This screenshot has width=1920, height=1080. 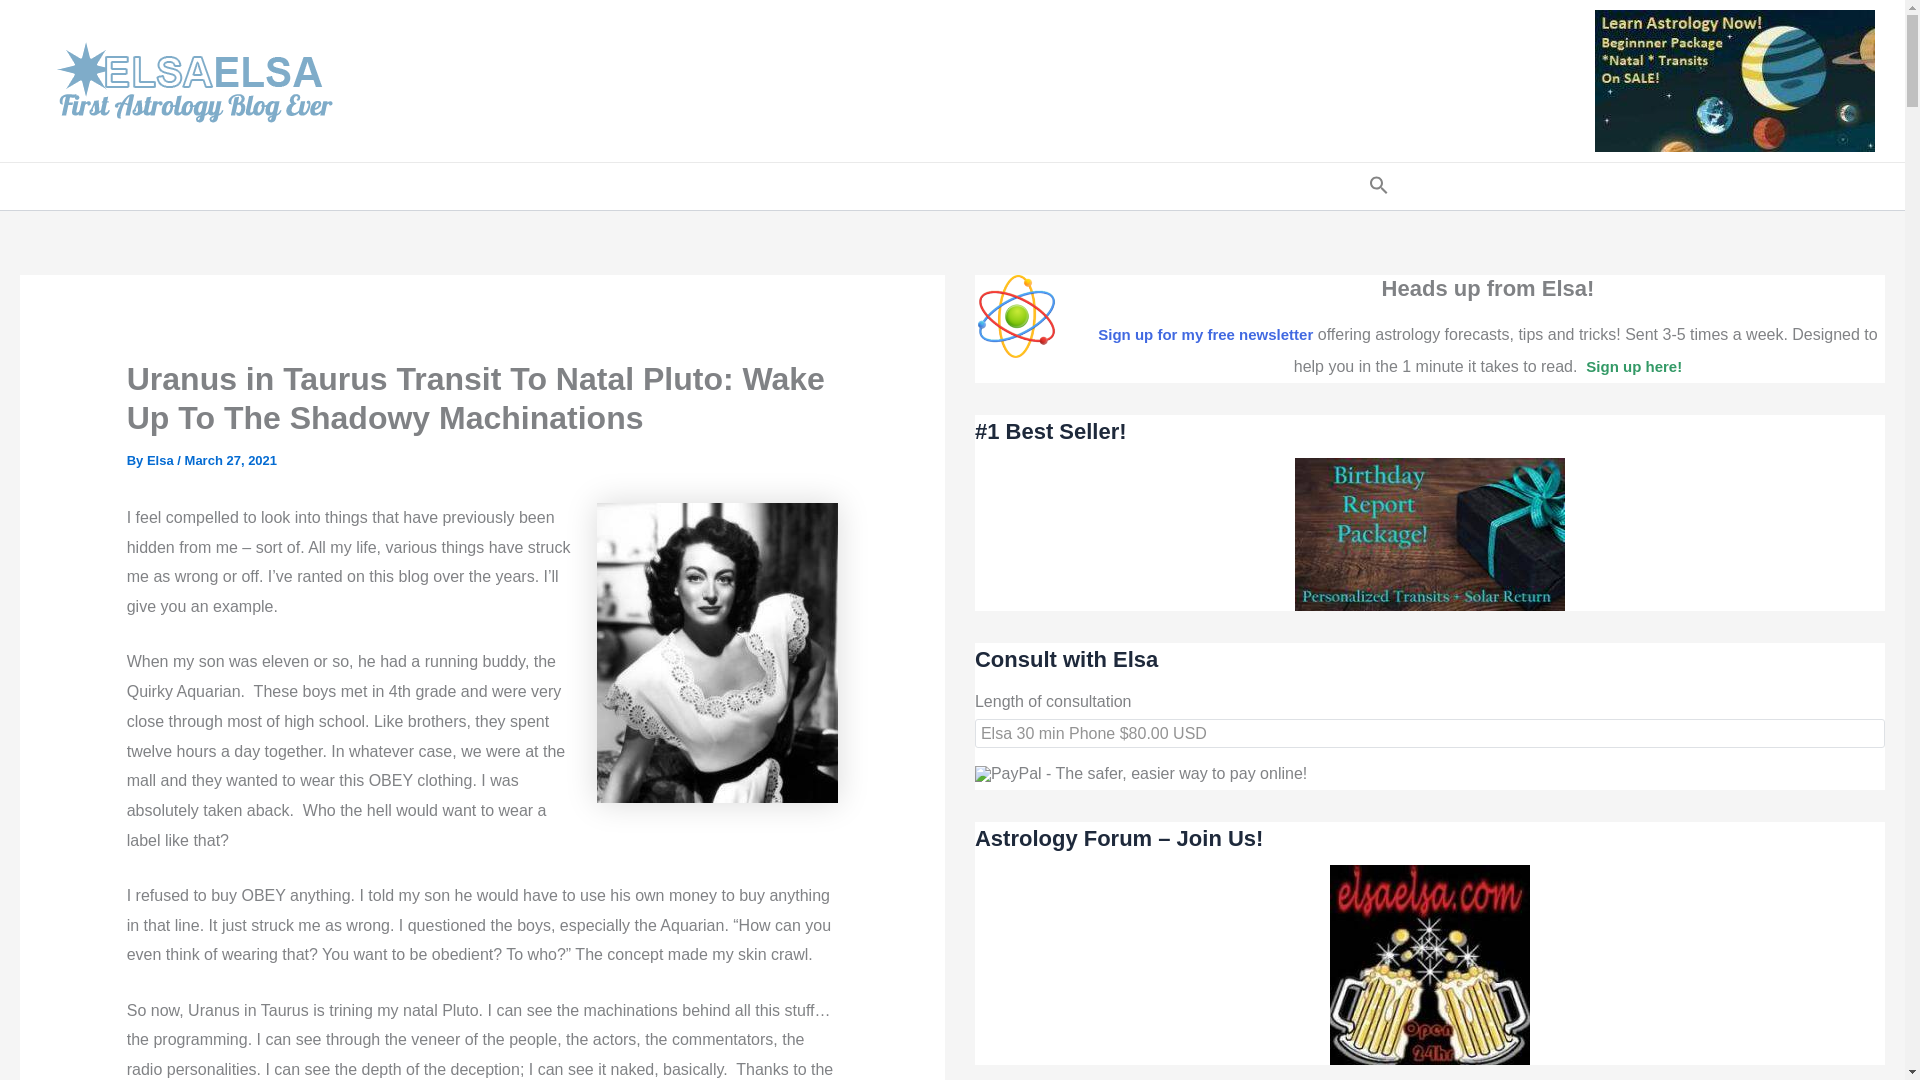 What do you see at coordinates (823, 186) in the screenshot?
I see `Shop` at bounding box center [823, 186].